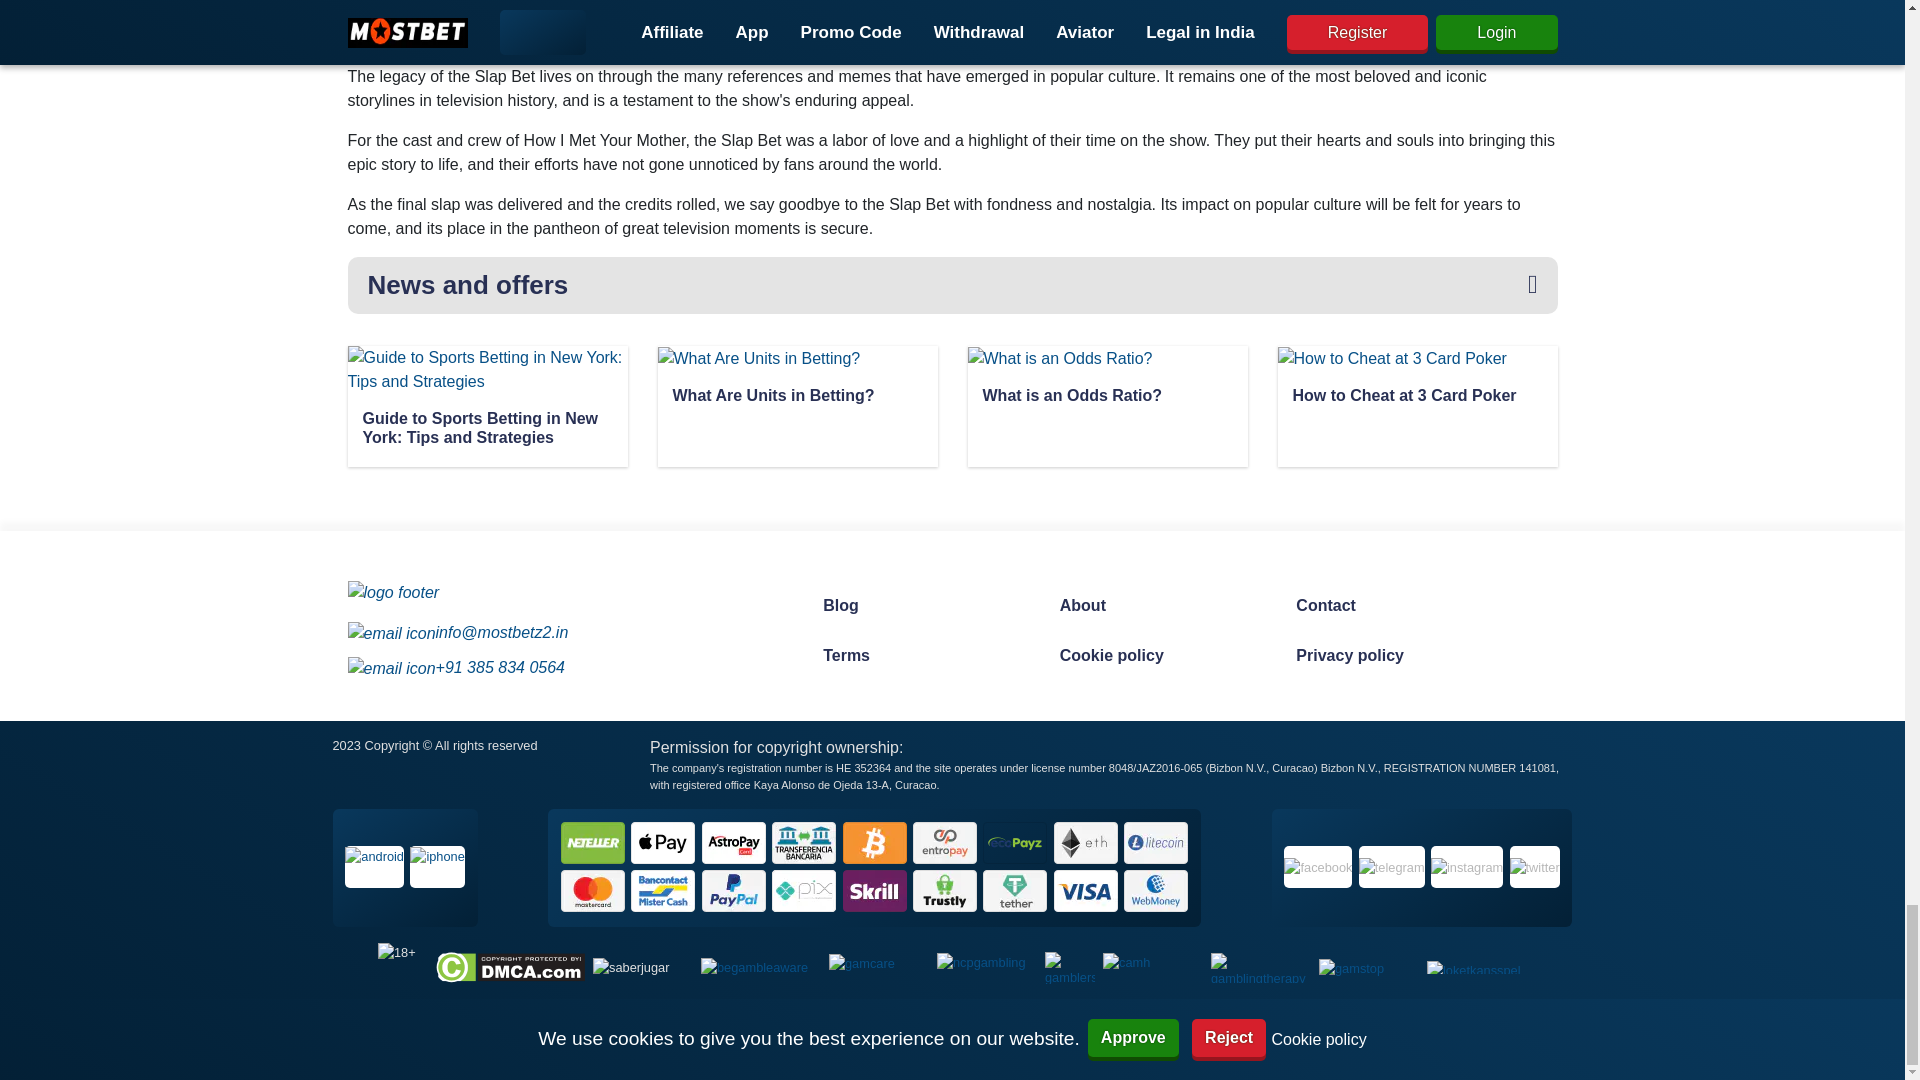 This screenshot has height=1080, width=1920. I want to click on What Are Units in Betting?, so click(796, 398).